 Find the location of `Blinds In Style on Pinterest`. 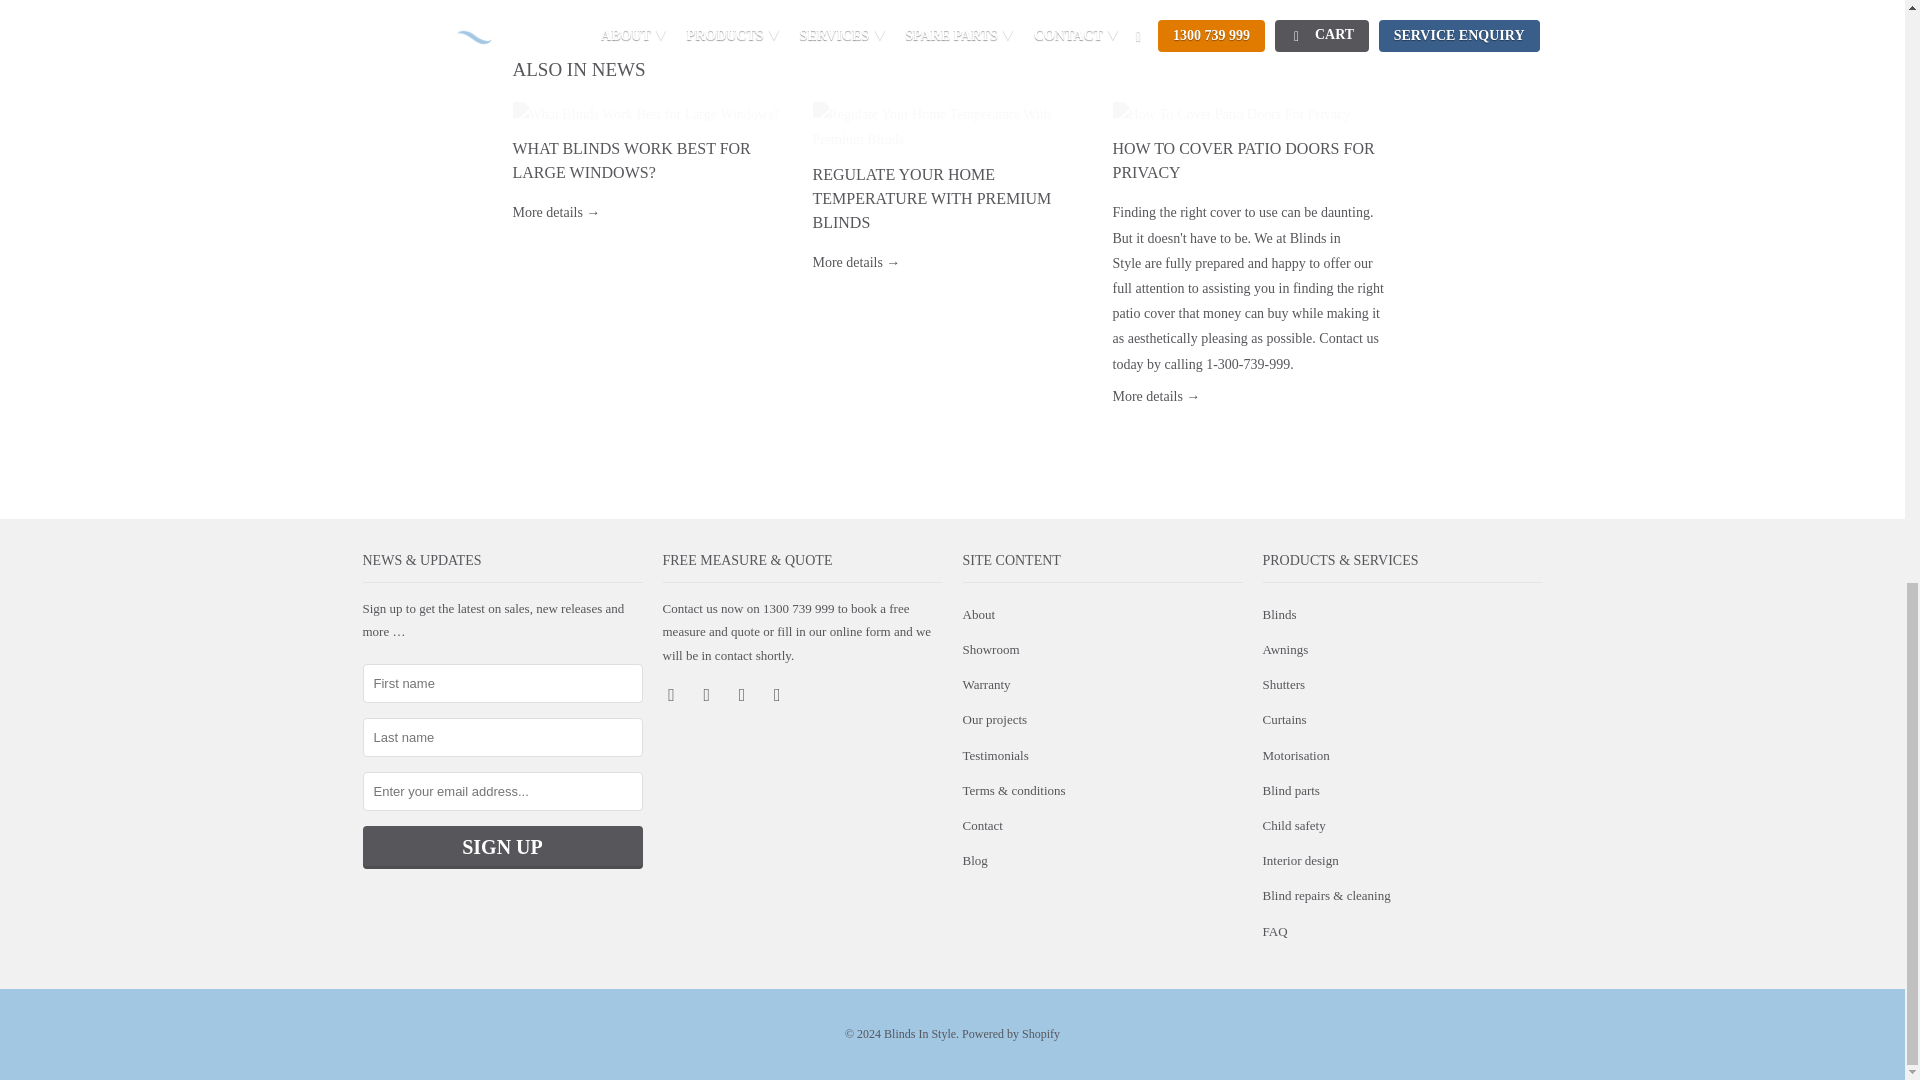

Blinds In Style on Pinterest is located at coordinates (744, 694).